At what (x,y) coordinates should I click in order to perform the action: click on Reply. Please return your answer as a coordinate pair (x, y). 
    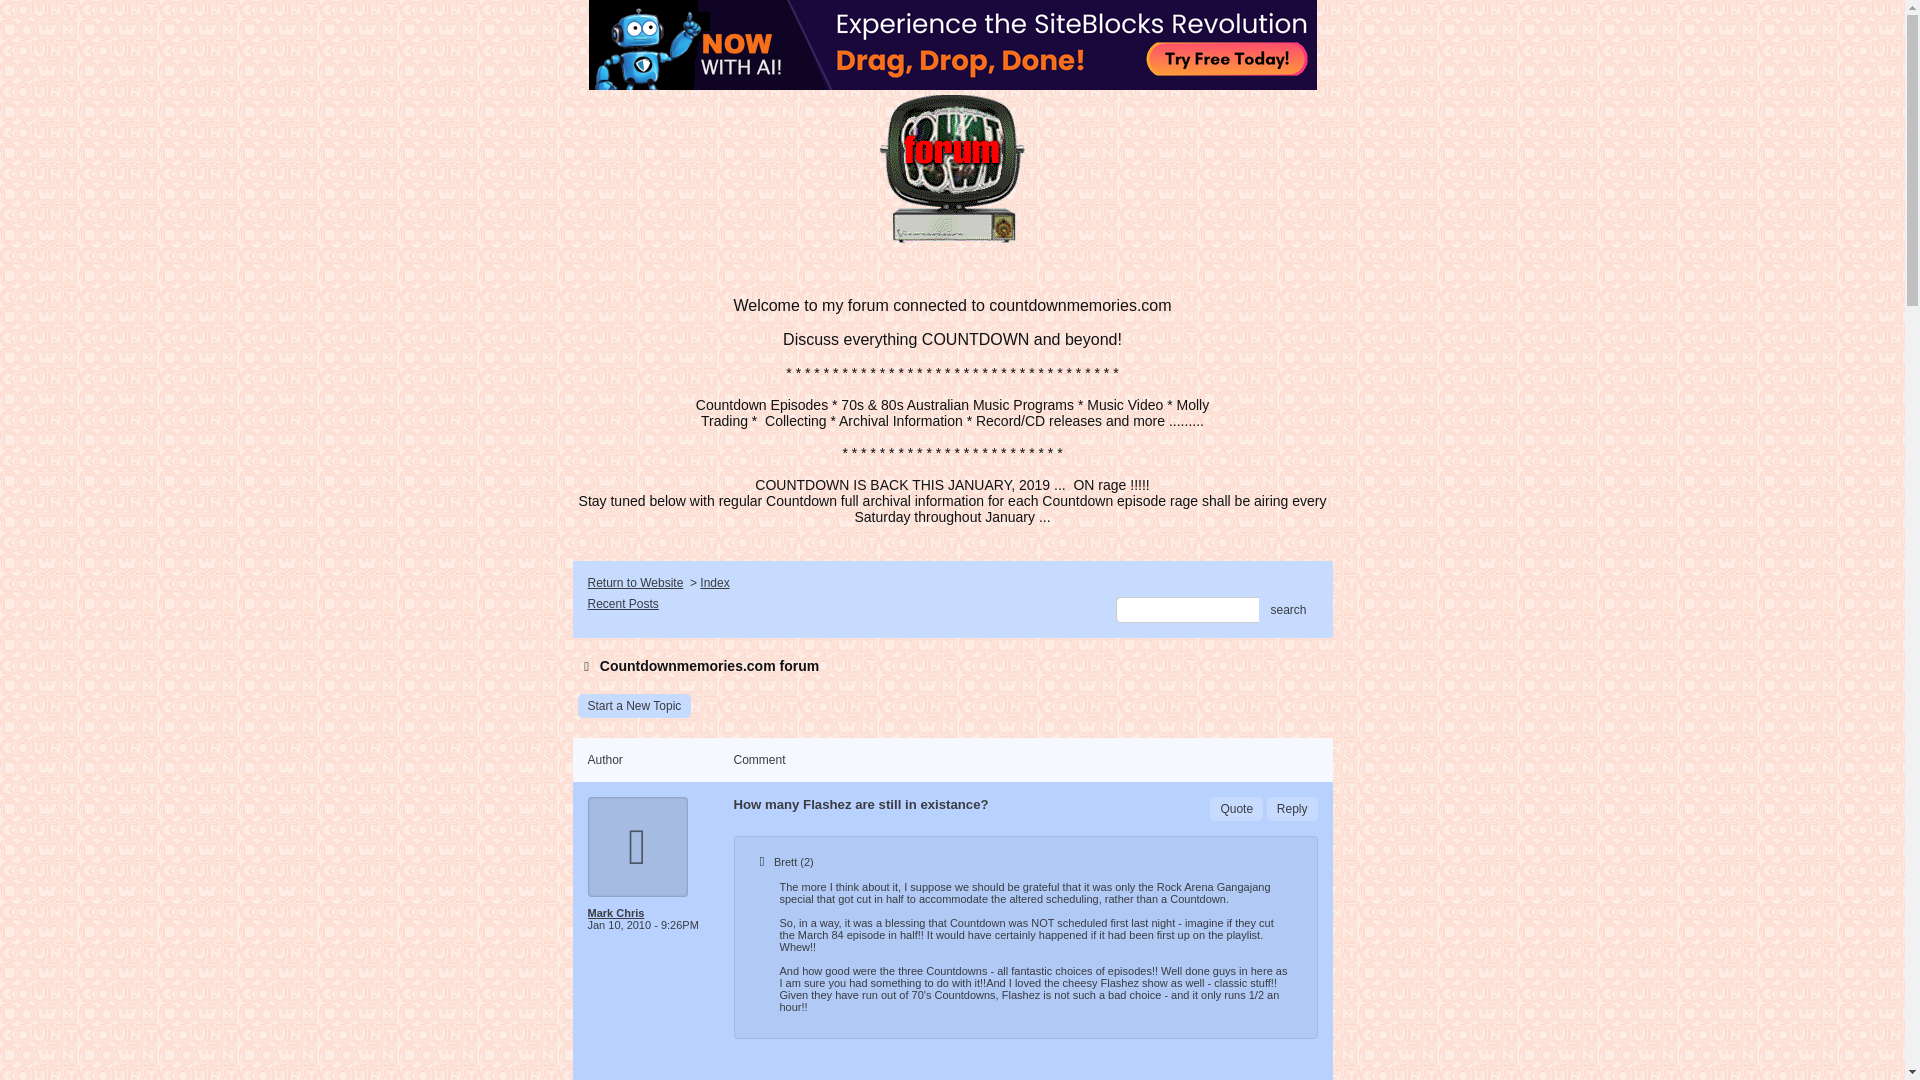
    Looking at the image, I should click on (1292, 808).